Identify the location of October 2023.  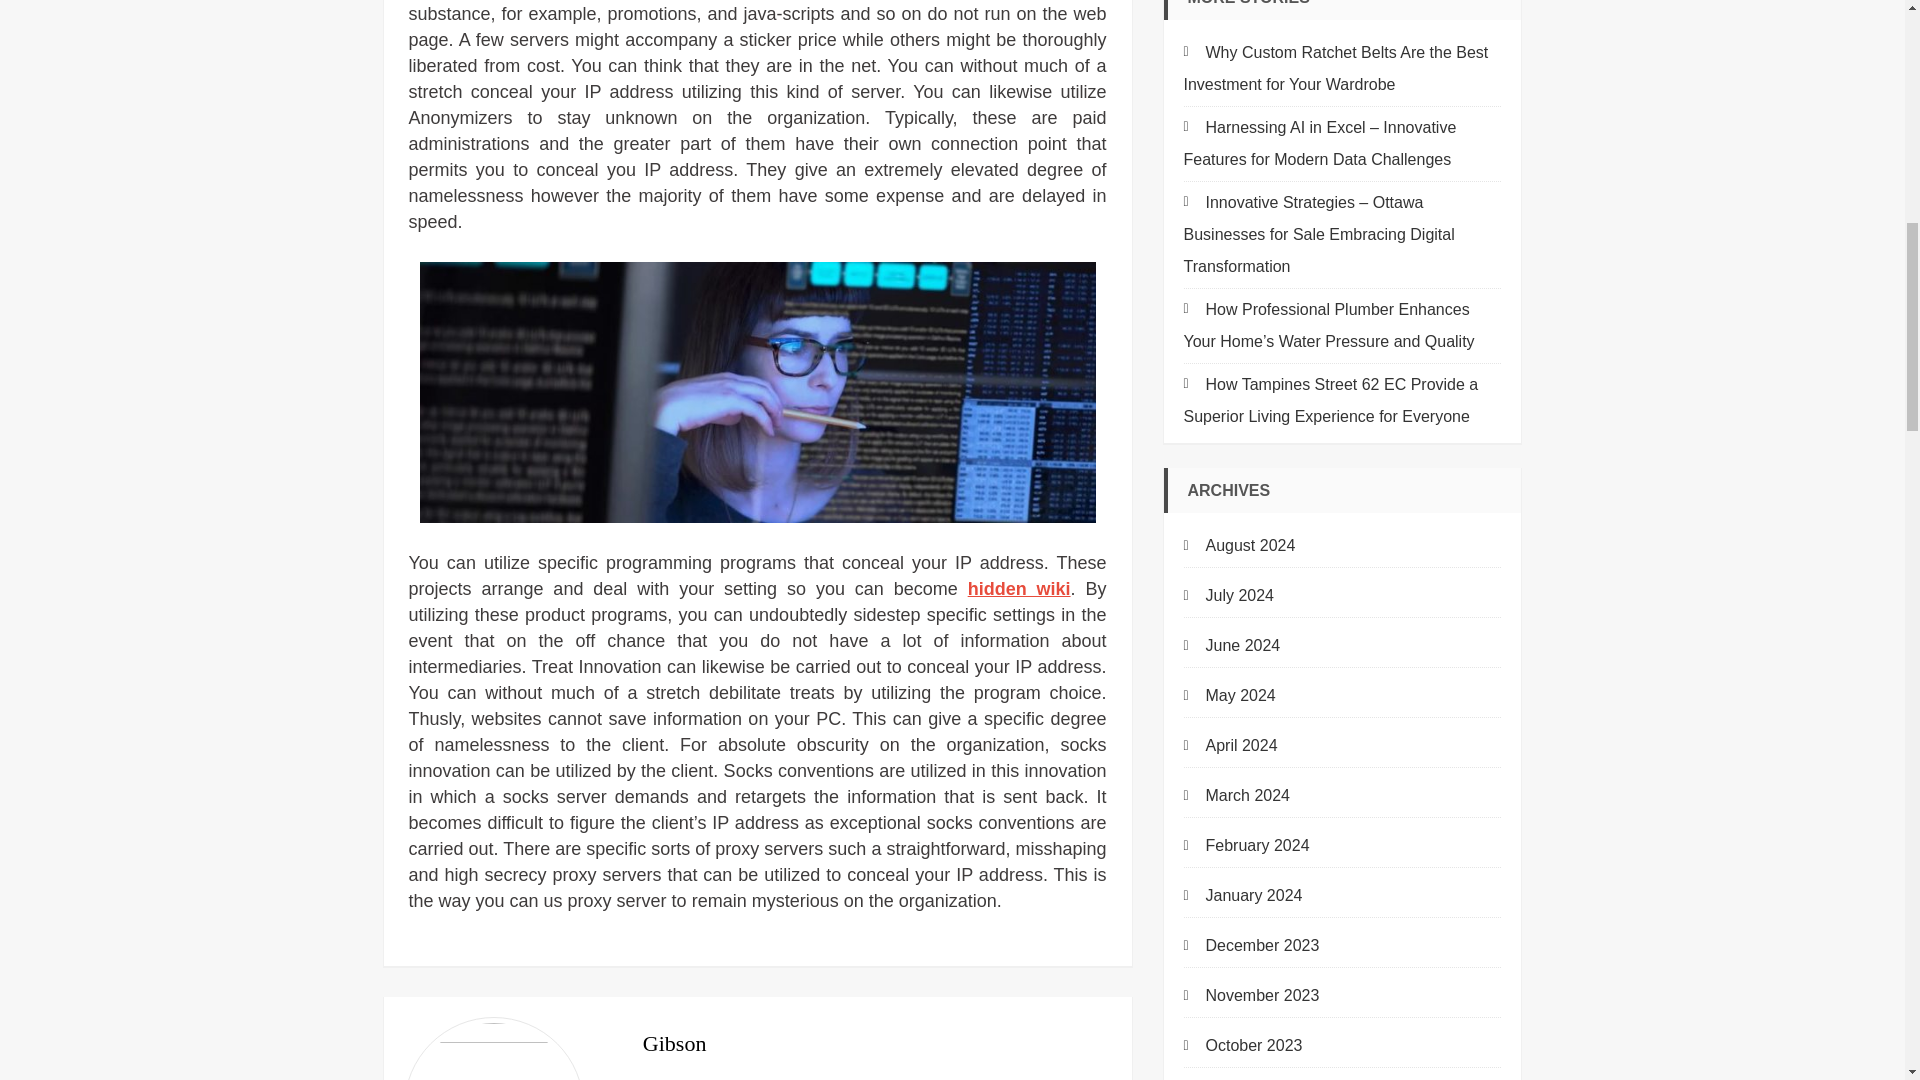
(1244, 1046).